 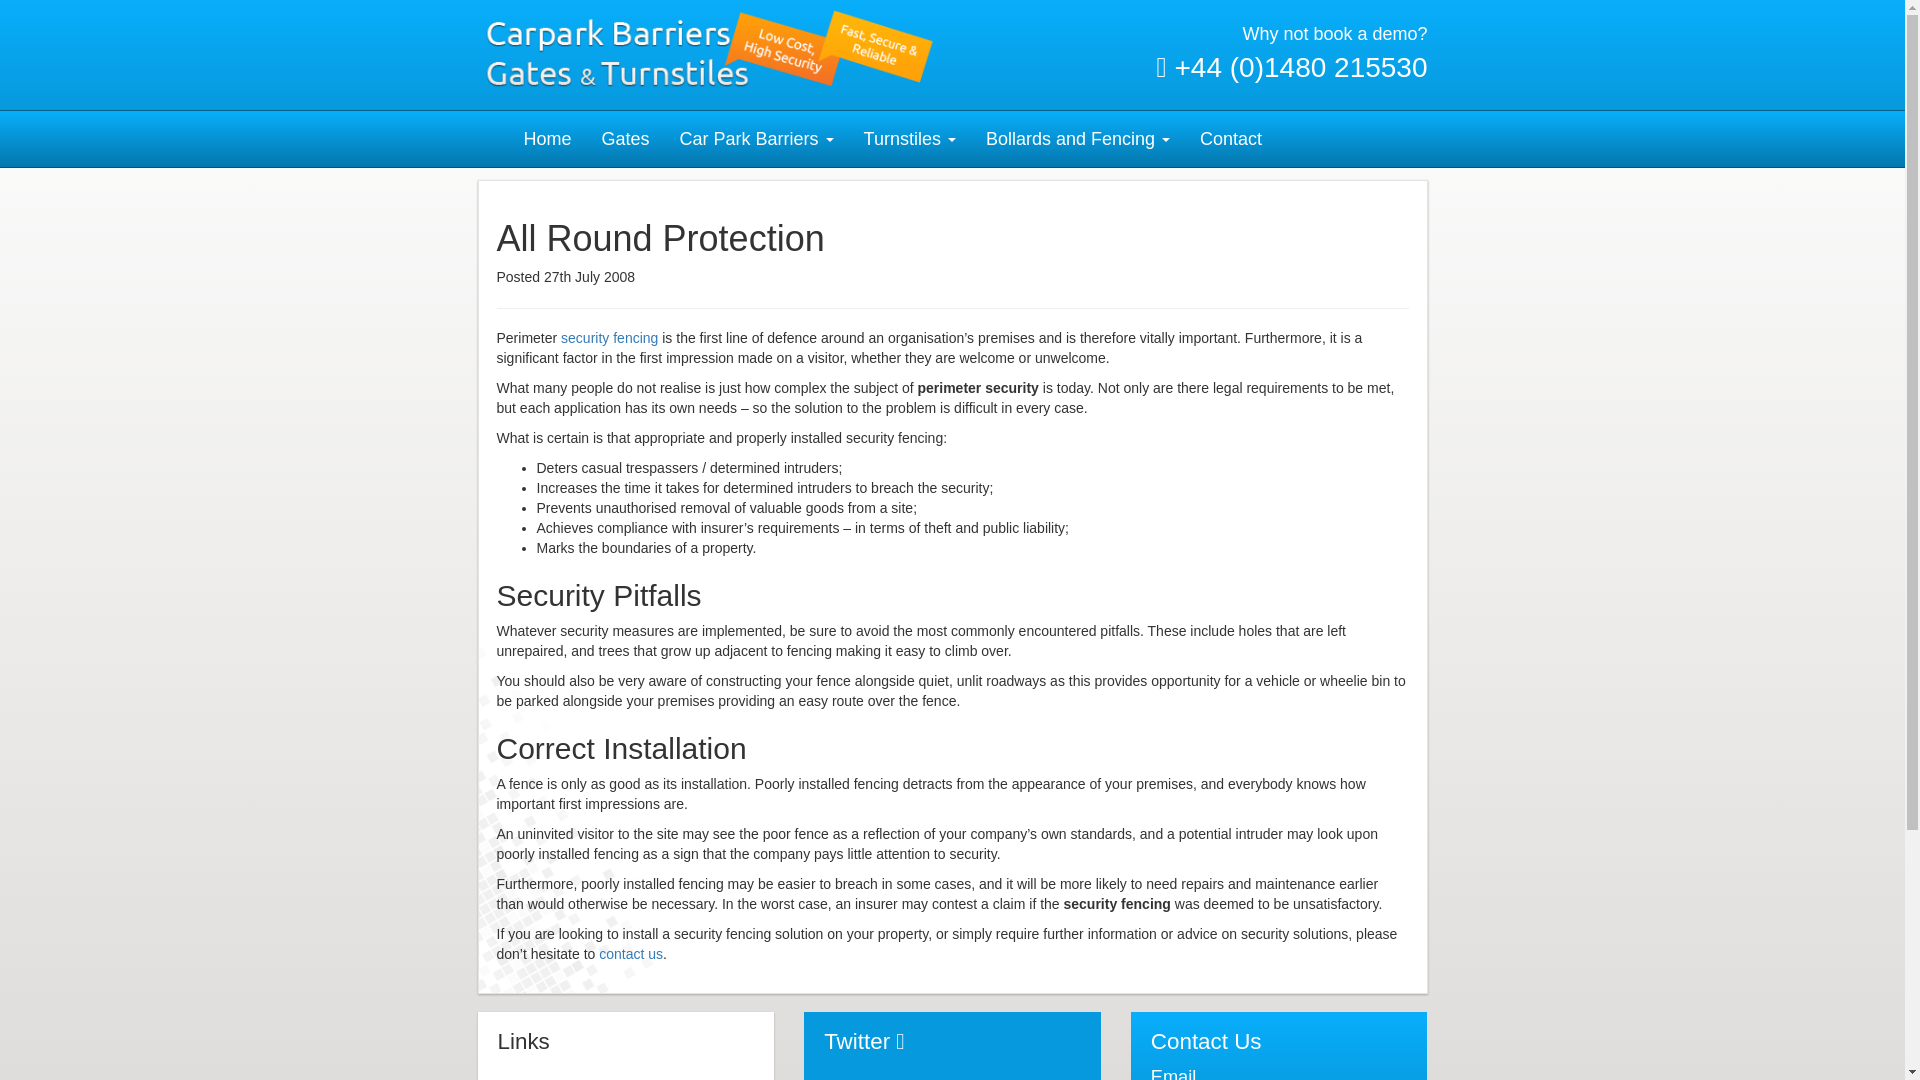 What do you see at coordinates (630, 954) in the screenshot?
I see `contact us` at bounding box center [630, 954].